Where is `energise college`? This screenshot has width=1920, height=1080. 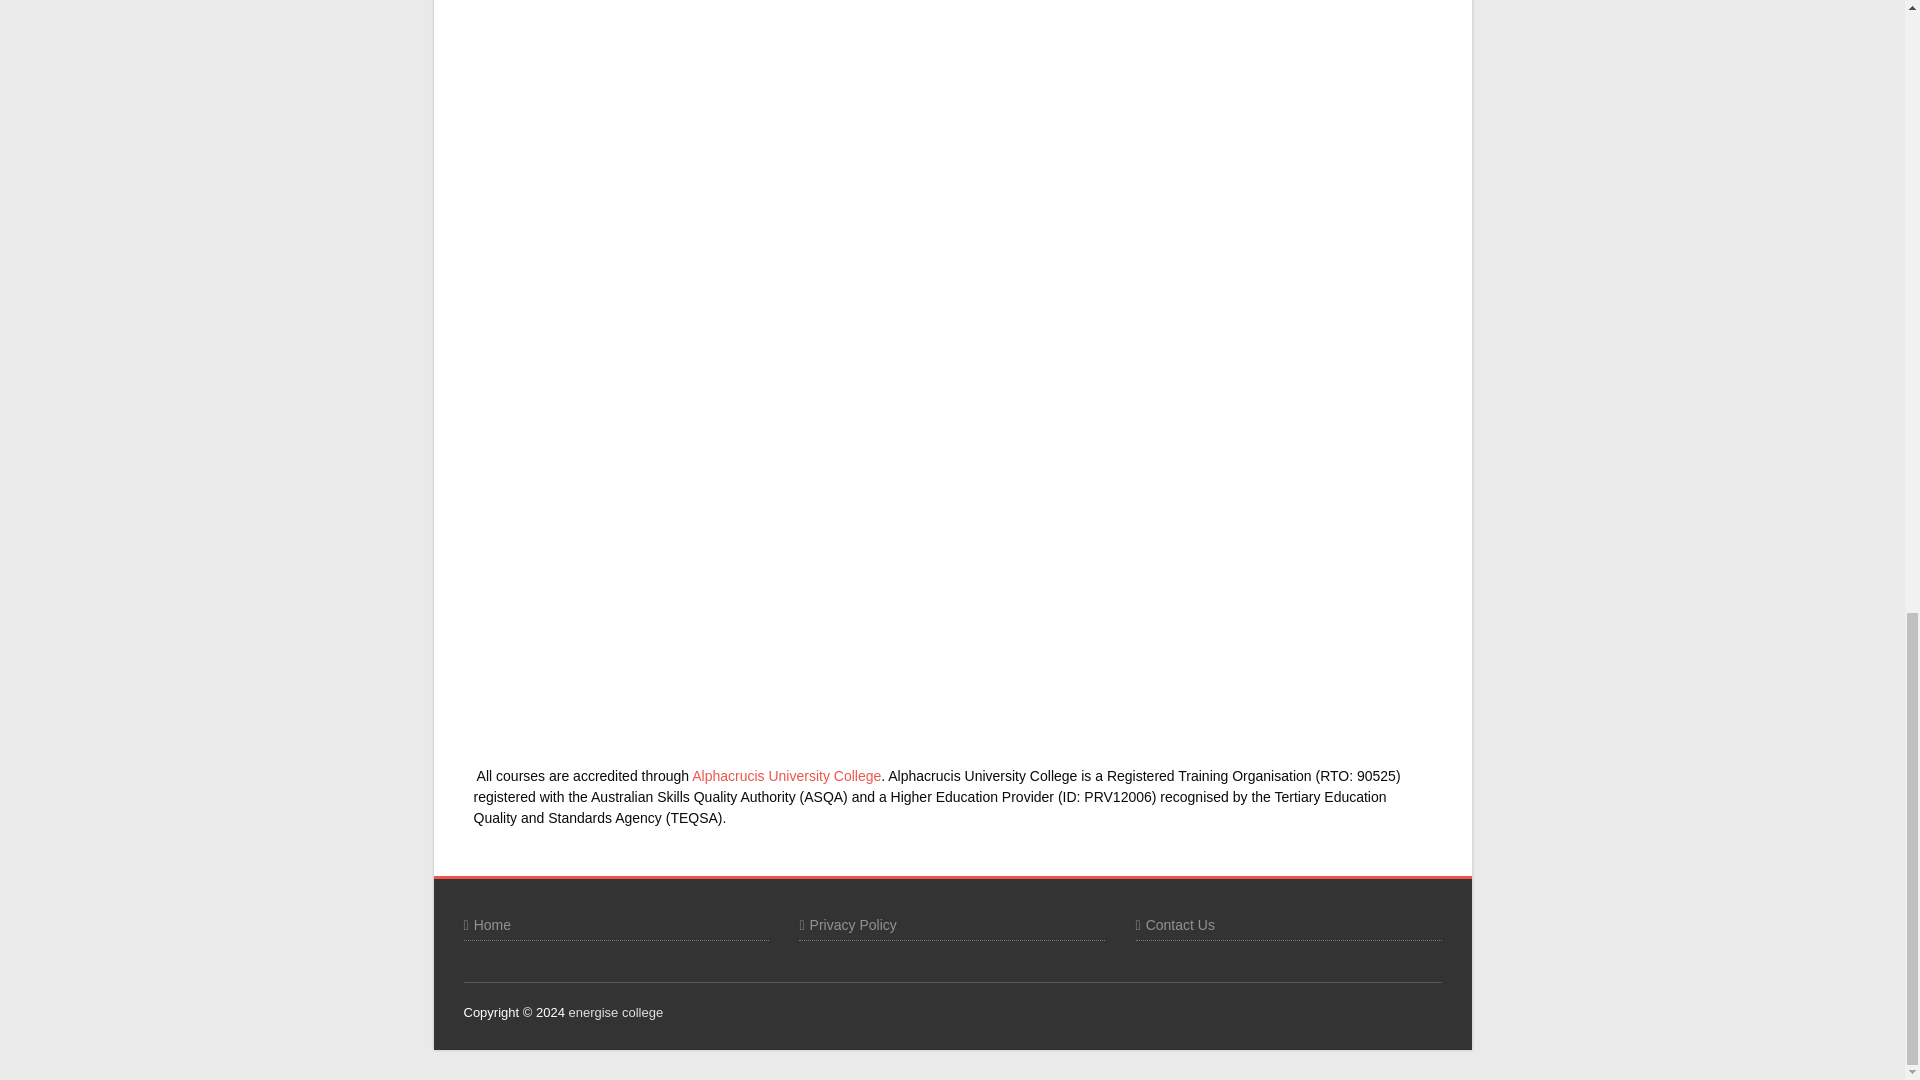
energise college is located at coordinates (615, 1012).